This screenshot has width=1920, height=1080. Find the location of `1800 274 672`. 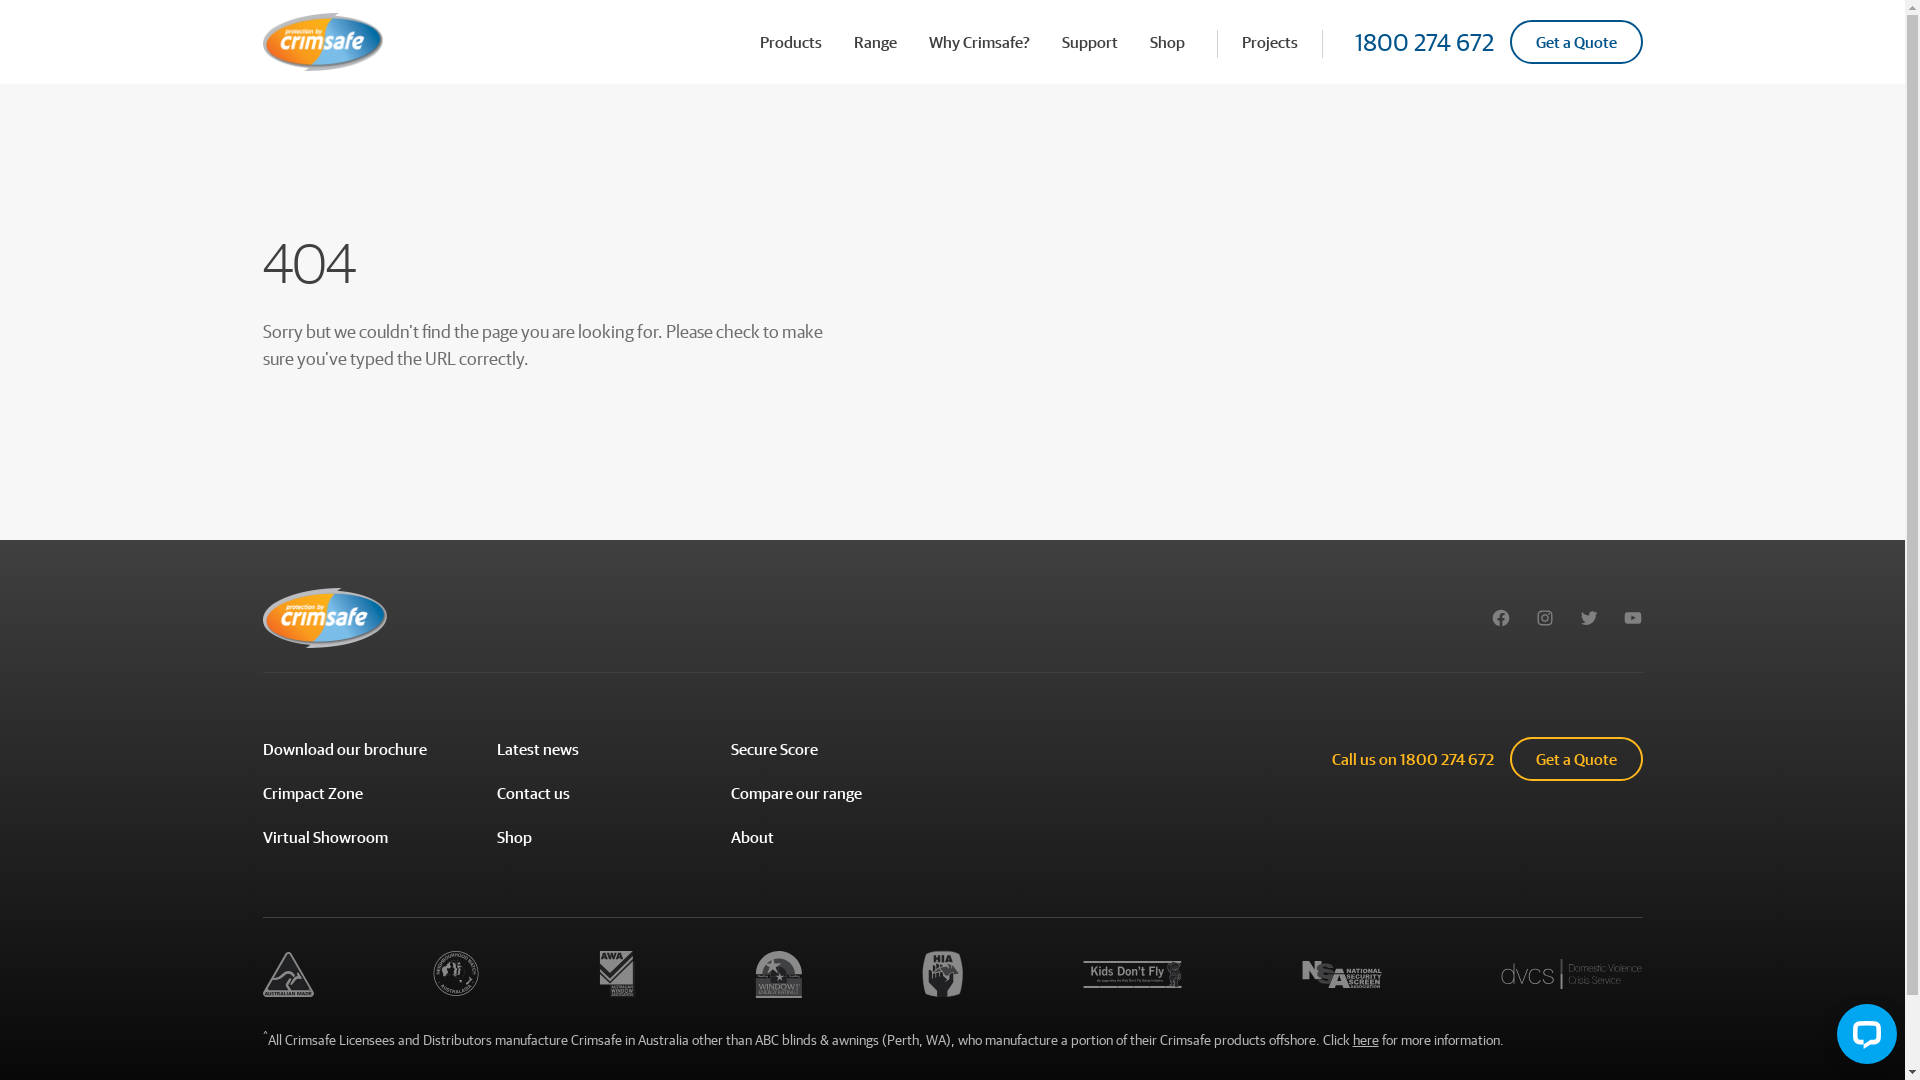

1800 274 672 is located at coordinates (1424, 42).